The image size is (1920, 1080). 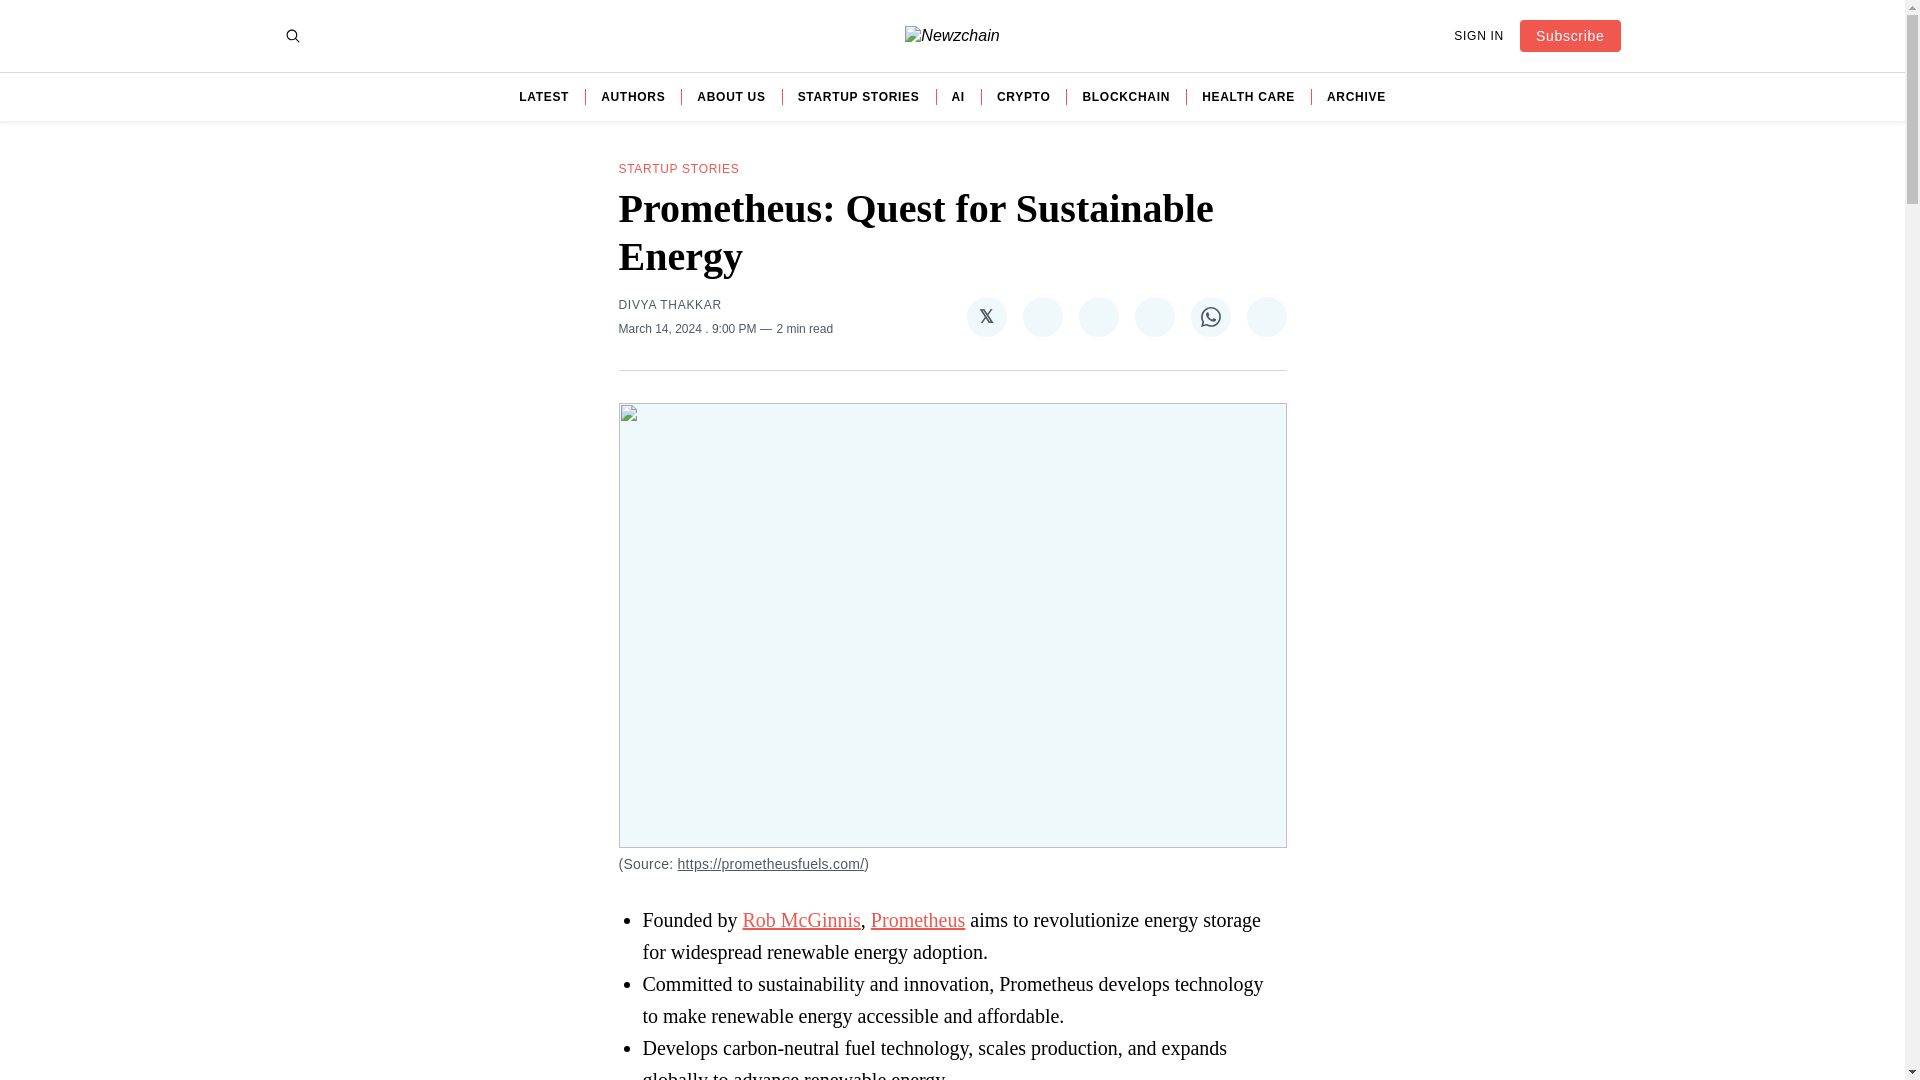 I want to click on Share on LinkedIn, so click(x=1154, y=316).